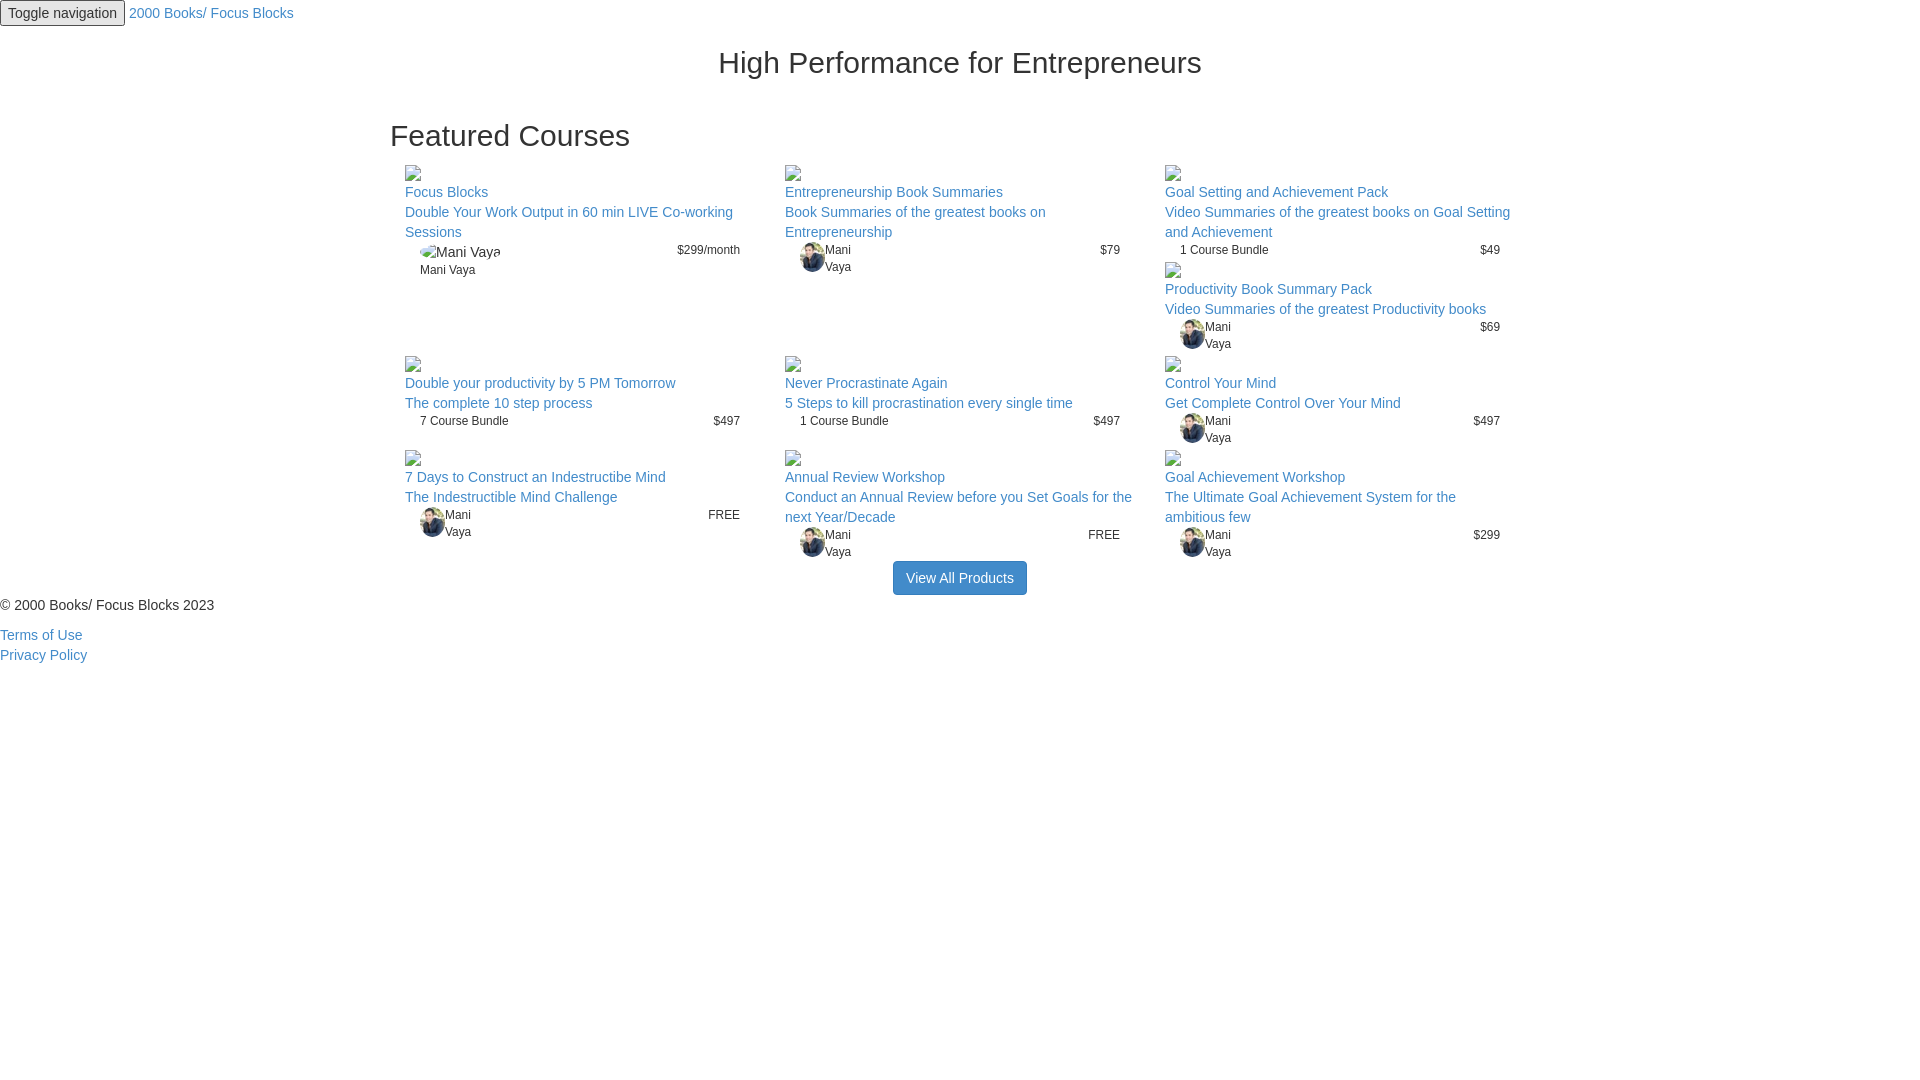 Image resolution: width=1920 pixels, height=1080 pixels. What do you see at coordinates (212, 13) in the screenshot?
I see `2000 Books/ Focus Blocks` at bounding box center [212, 13].